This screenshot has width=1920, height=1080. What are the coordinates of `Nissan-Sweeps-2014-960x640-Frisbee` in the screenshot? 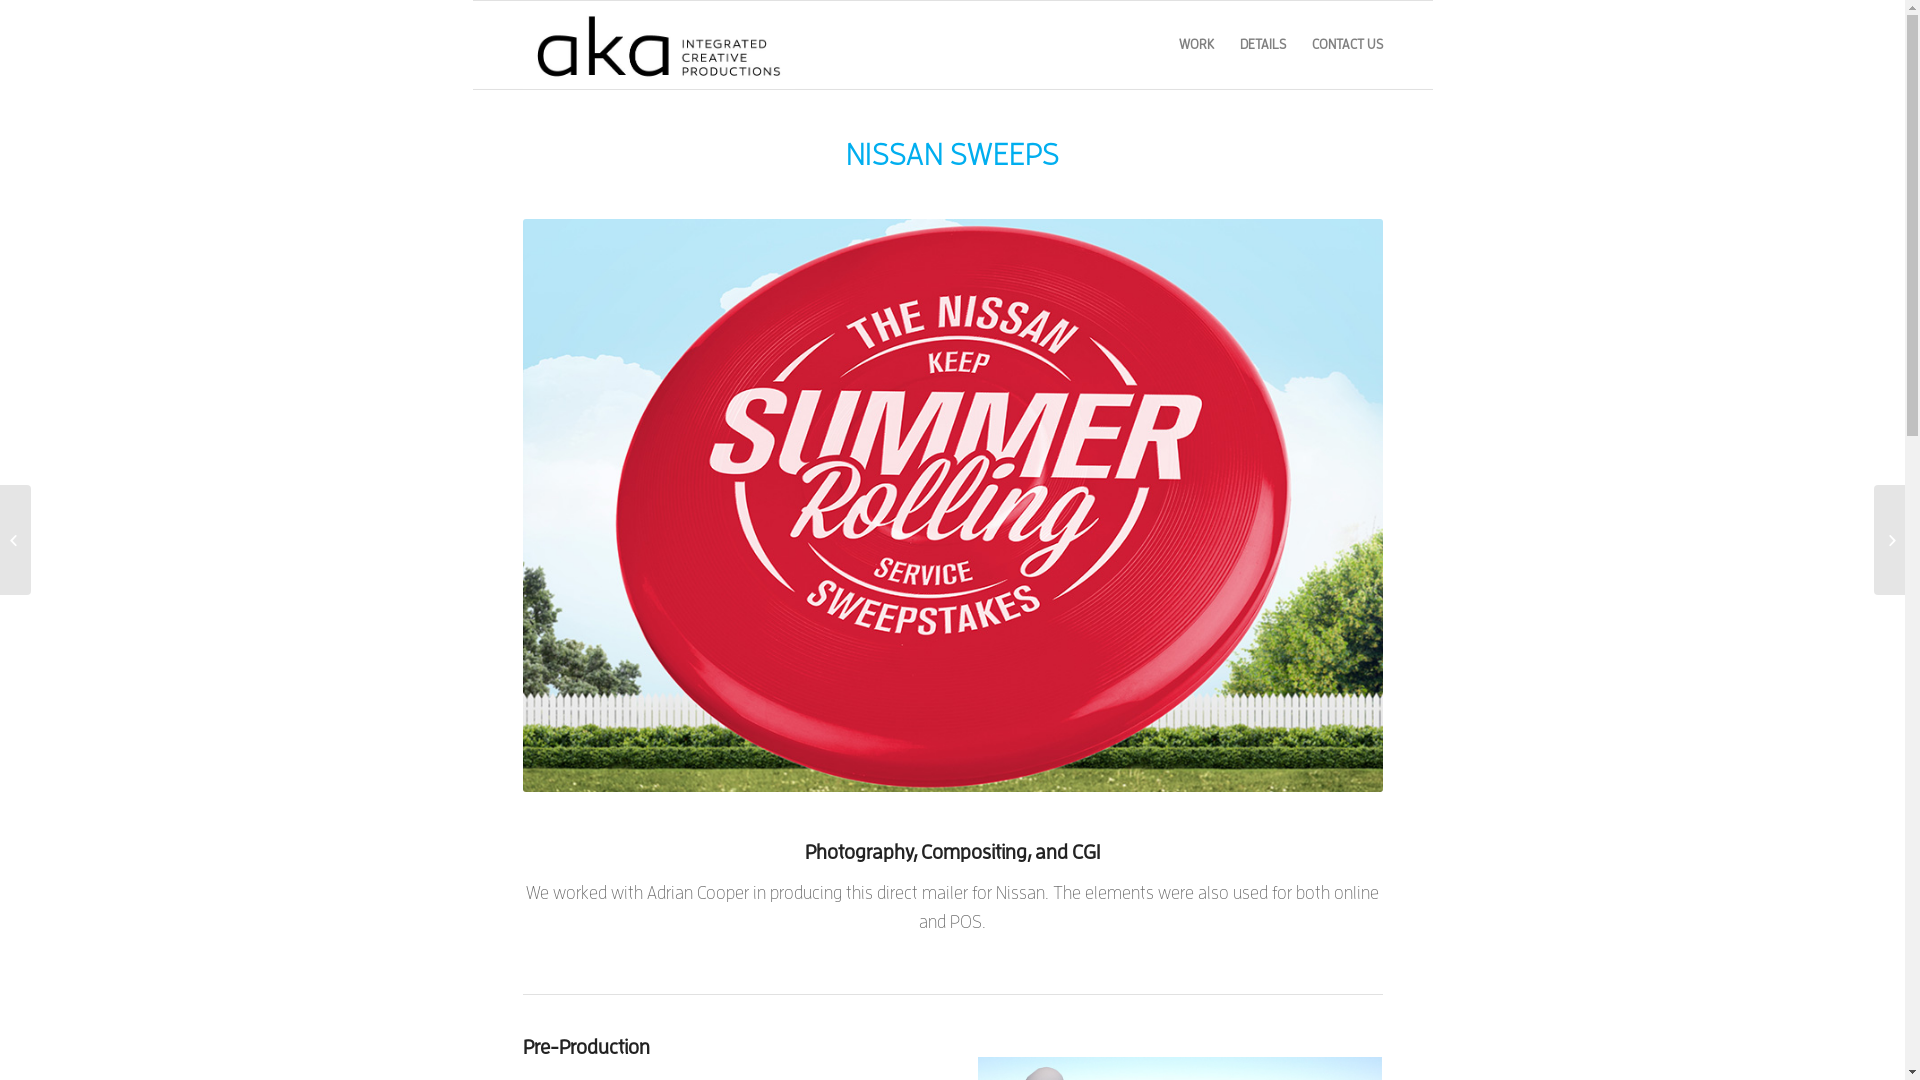 It's located at (952, 506).